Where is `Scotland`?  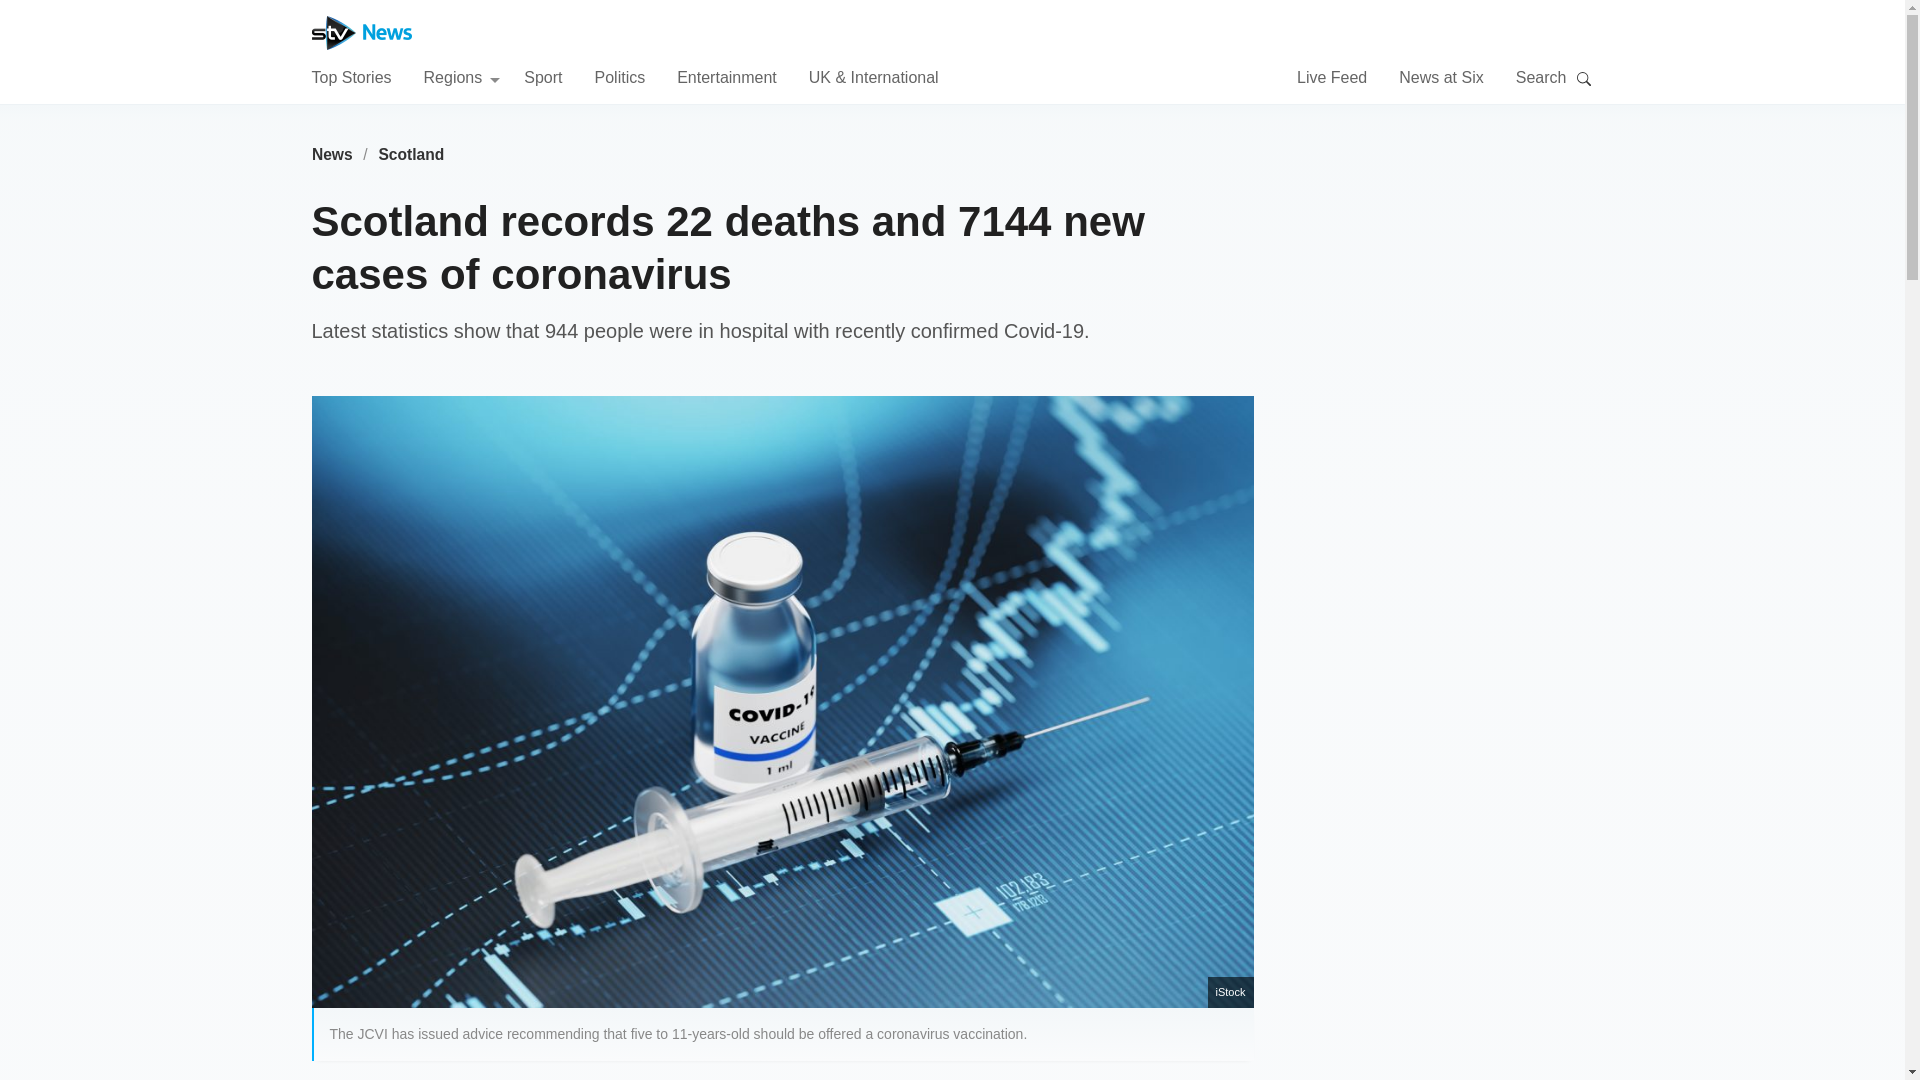
Scotland is located at coordinates (412, 154).